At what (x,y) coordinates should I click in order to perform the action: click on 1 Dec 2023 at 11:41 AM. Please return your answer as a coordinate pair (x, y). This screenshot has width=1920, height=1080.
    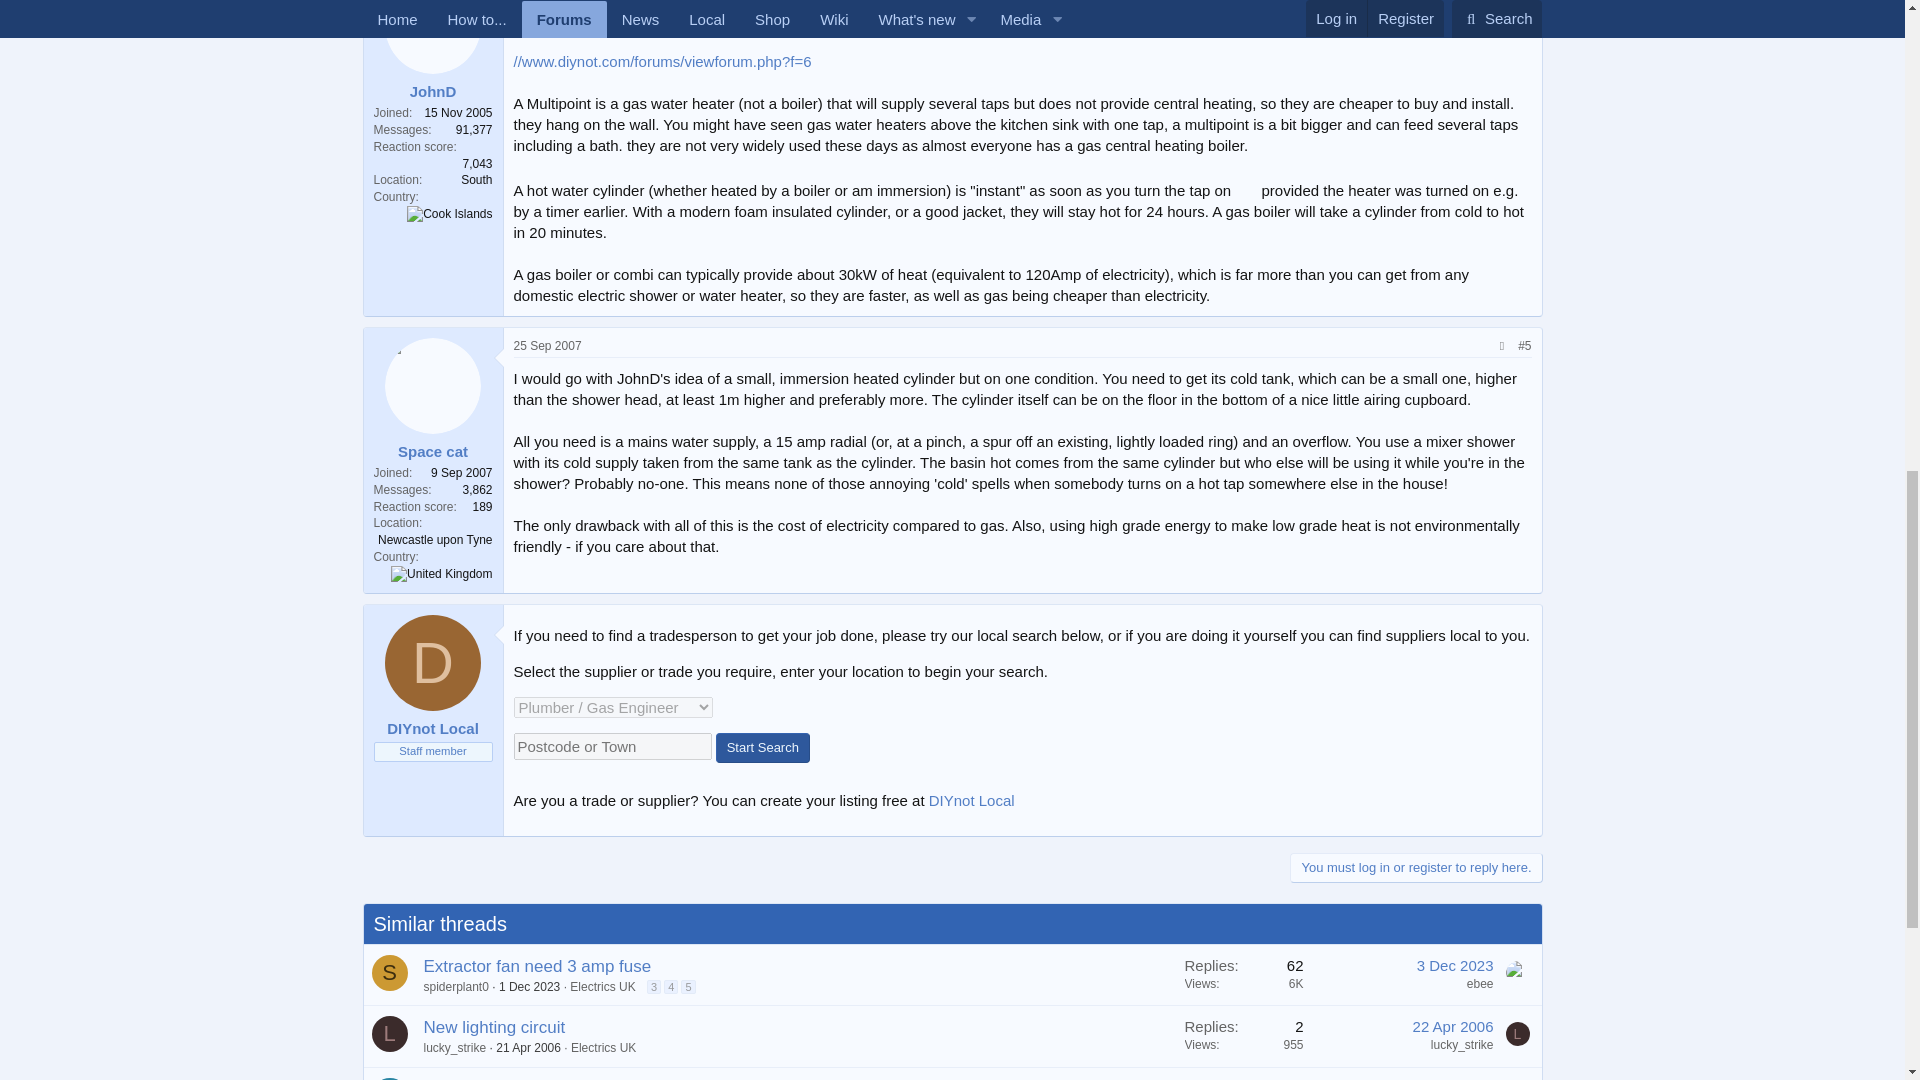
    Looking at the image, I should click on (530, 986).